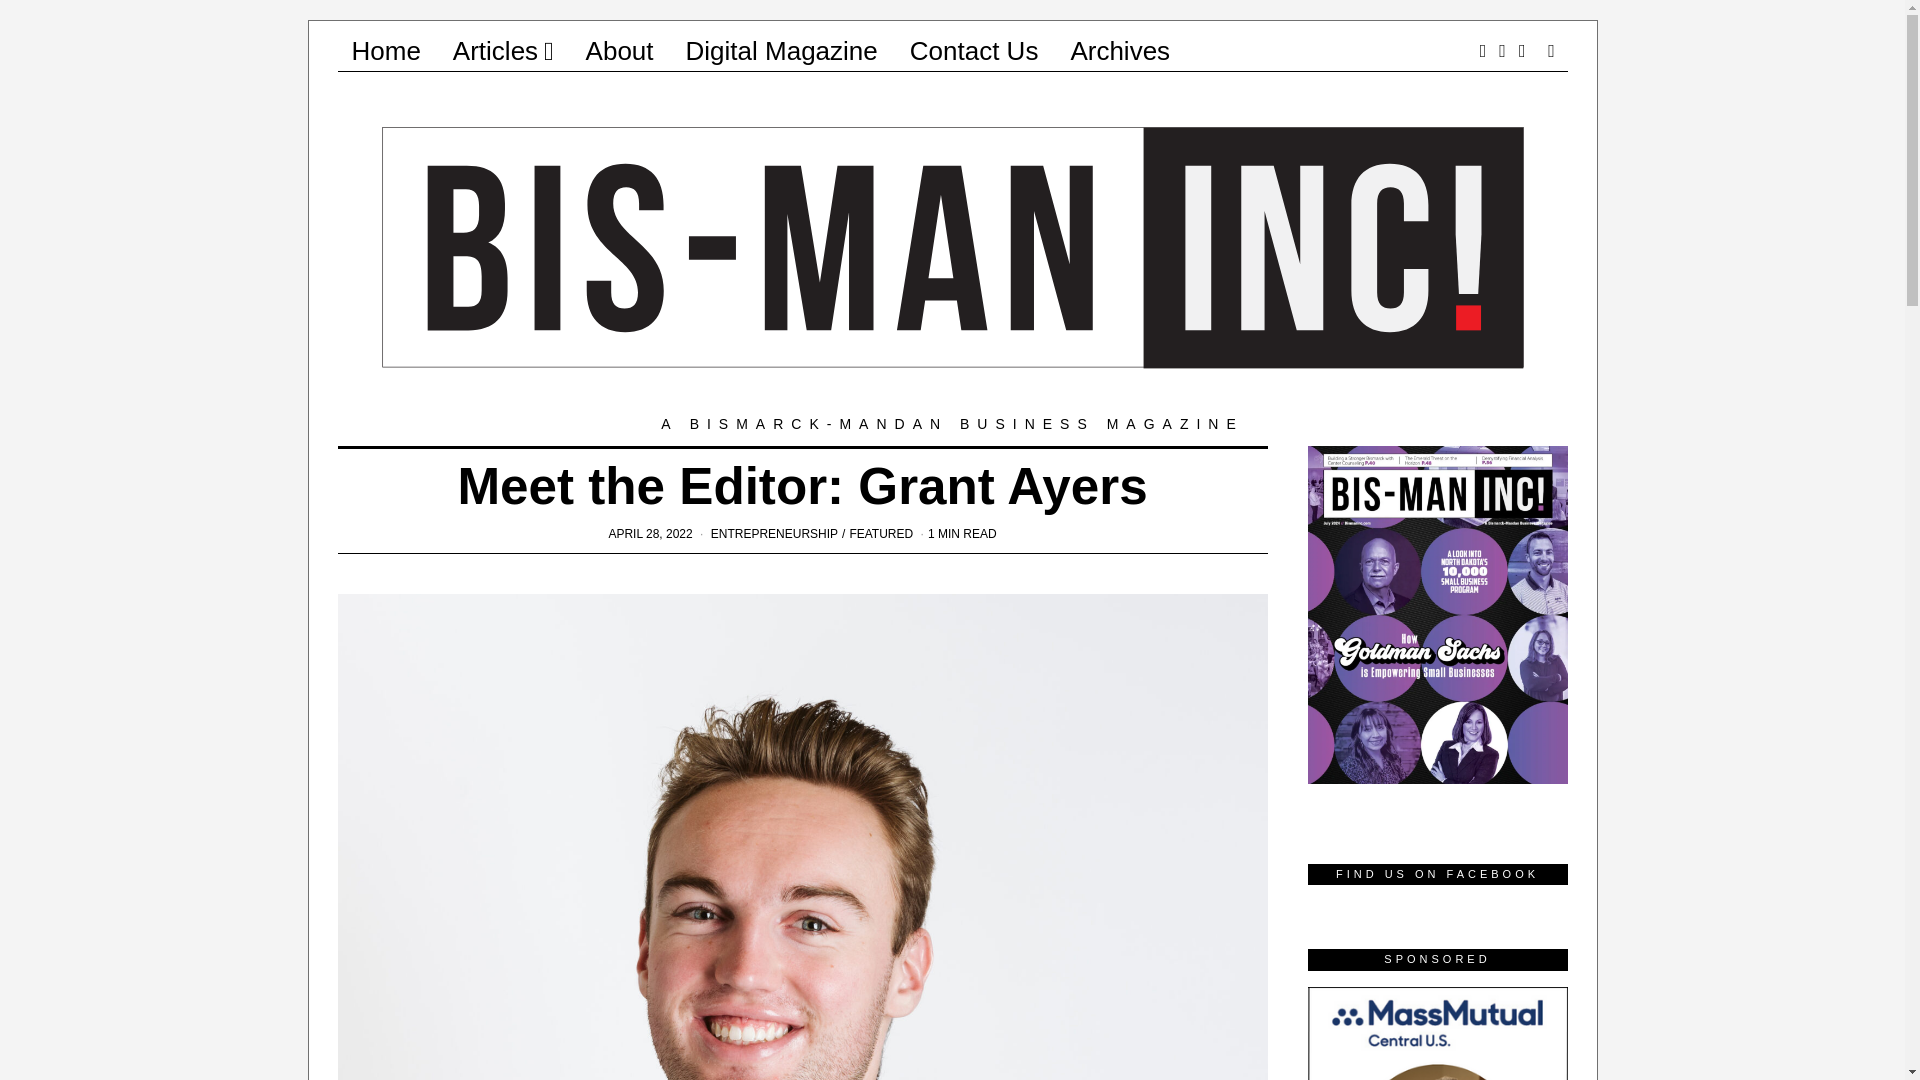 This screenshot has height=1080, width=1920. Describe the element at coordinates (386, 51) in the screenshot. I see `Home` at that location.